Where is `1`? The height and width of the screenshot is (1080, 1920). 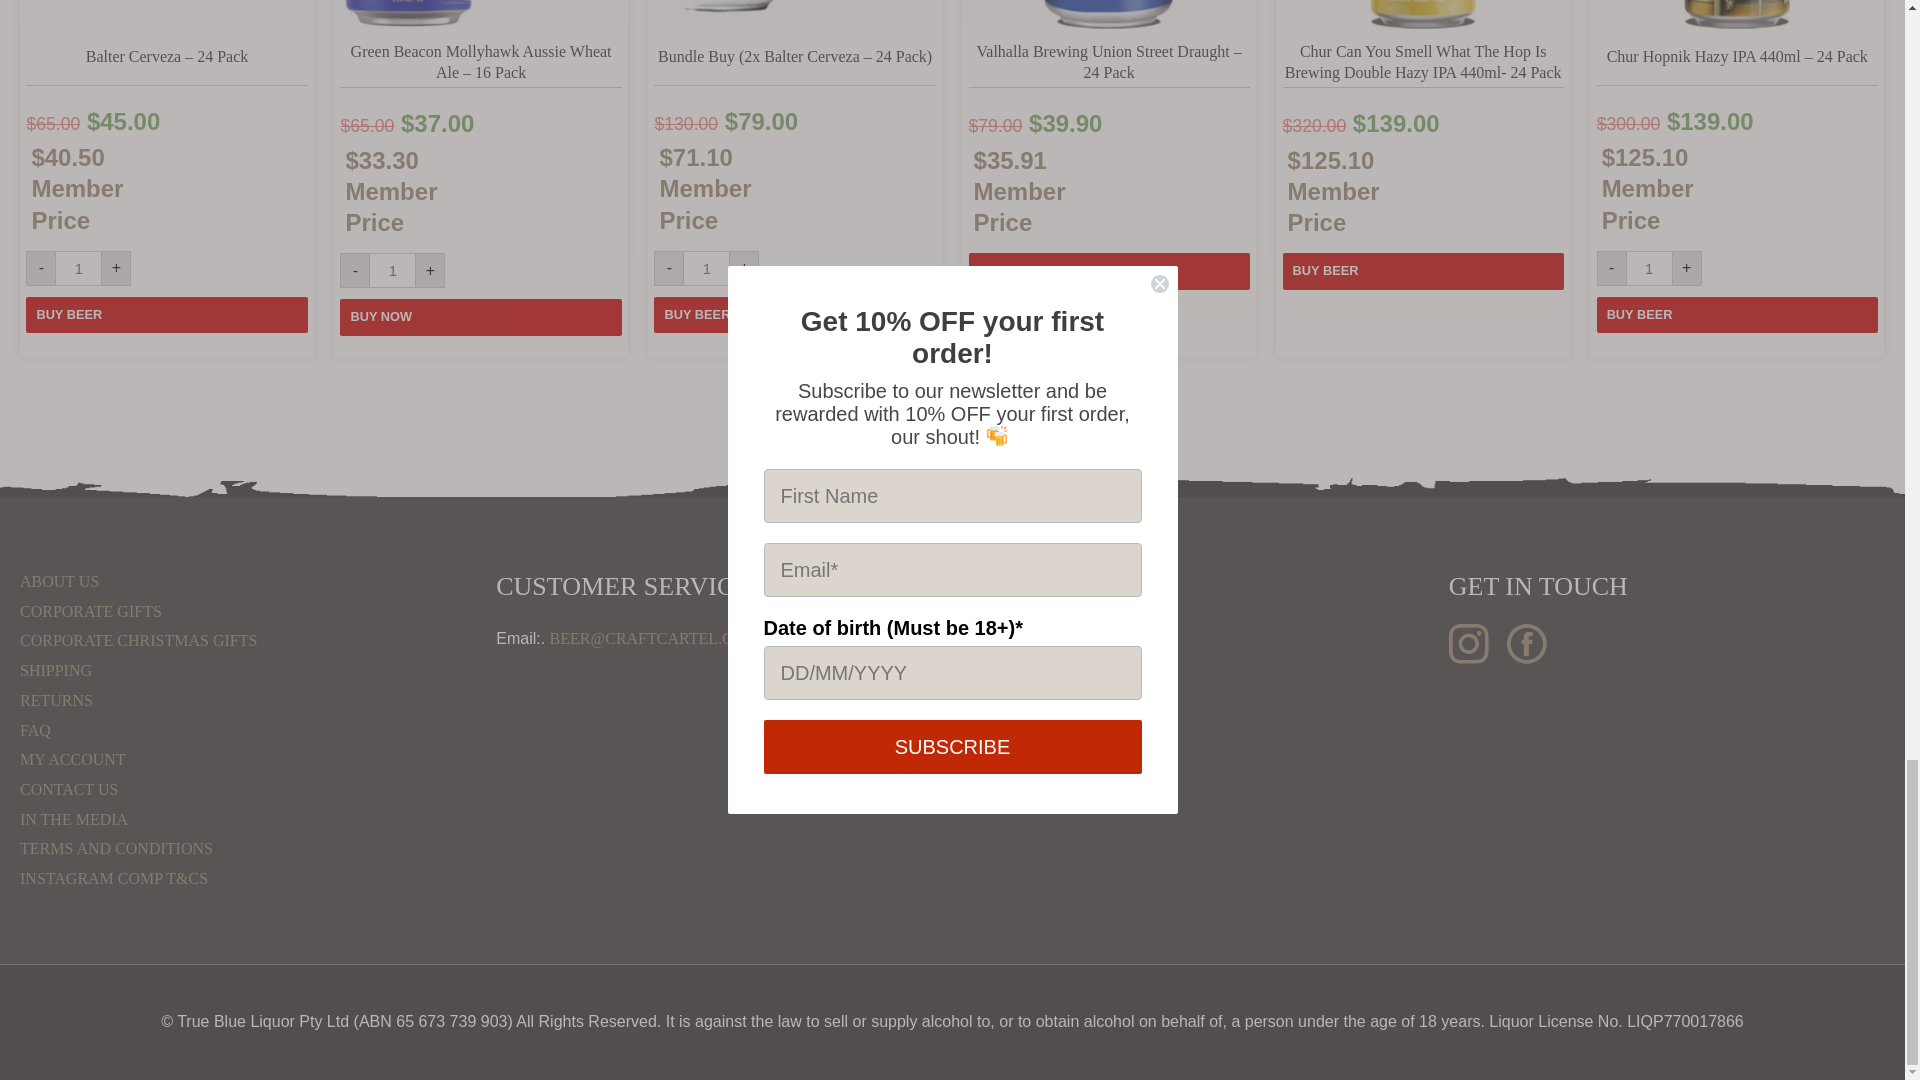
1 is located at coordinates (78, 268).